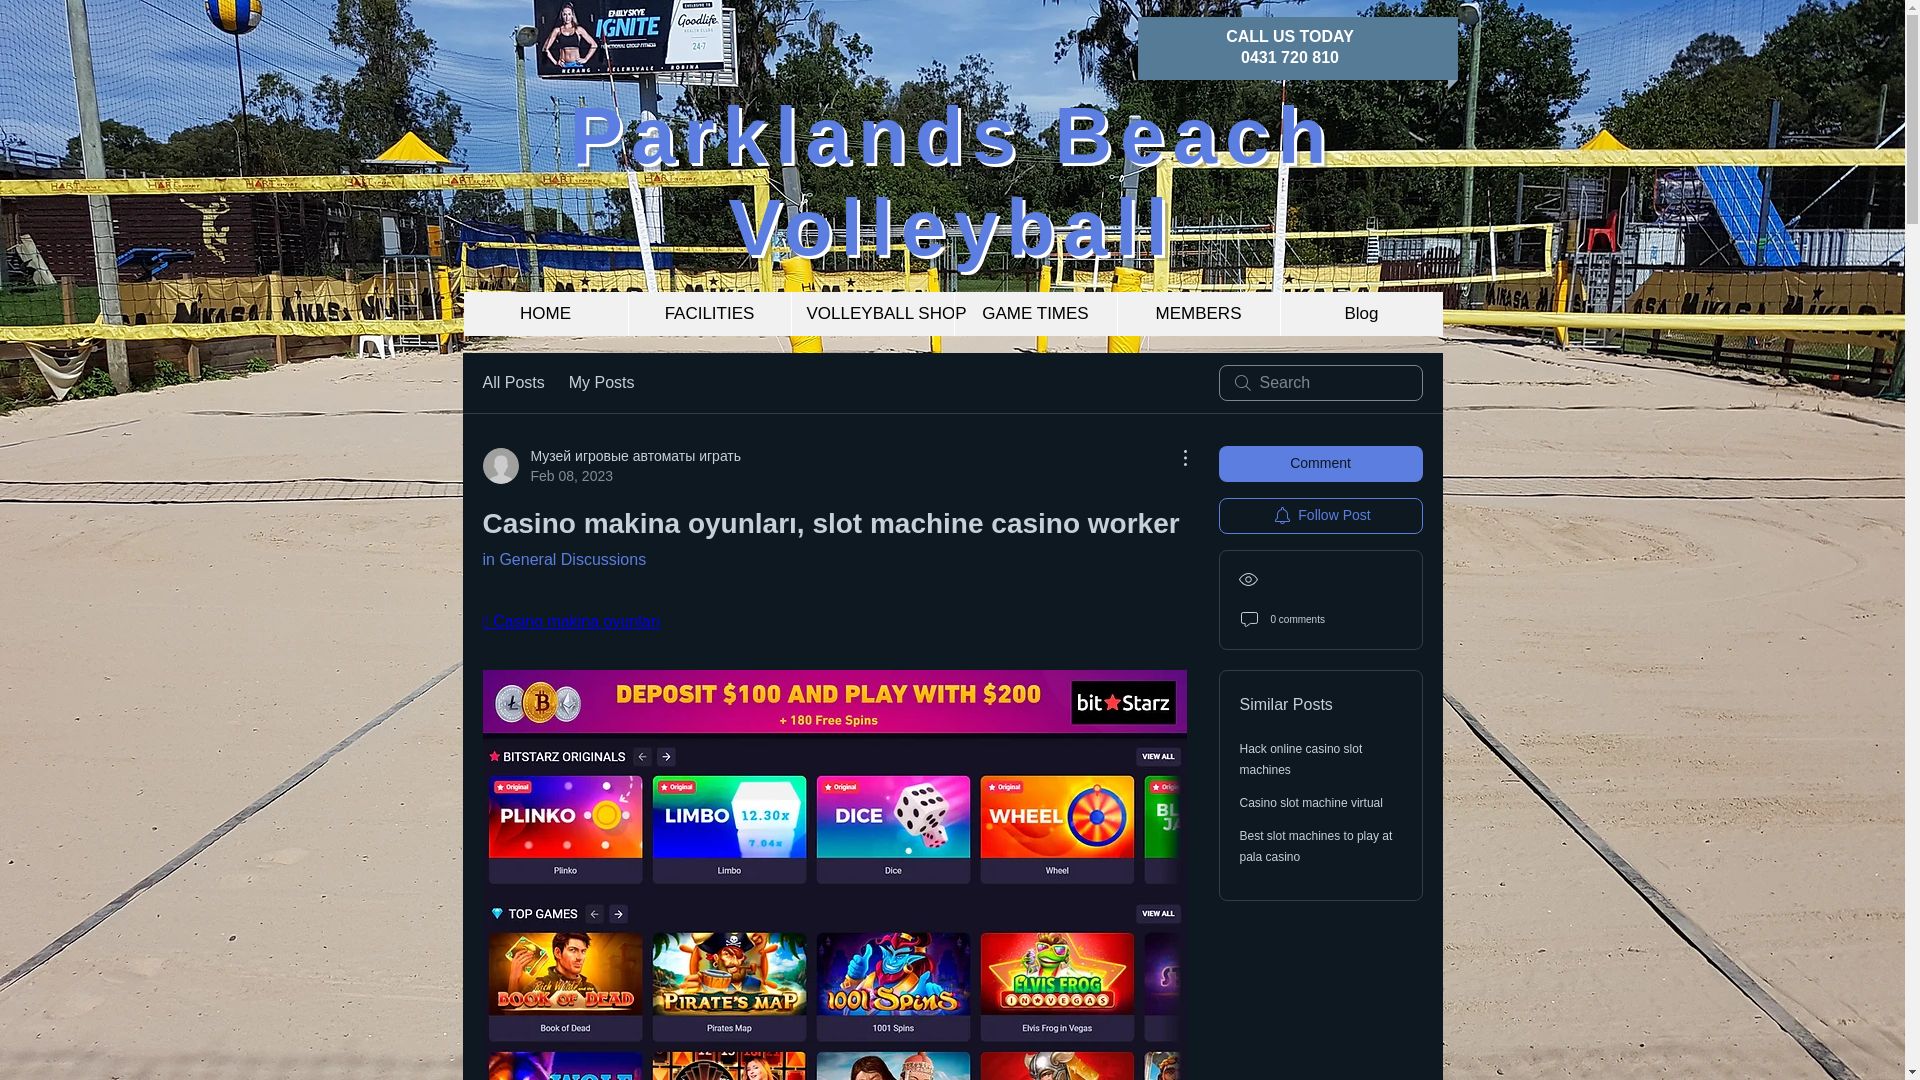  What do you see at coordinates (1320, 515) in the screenshot?
I see `Follow Post` at bounding box center [1320, 515].